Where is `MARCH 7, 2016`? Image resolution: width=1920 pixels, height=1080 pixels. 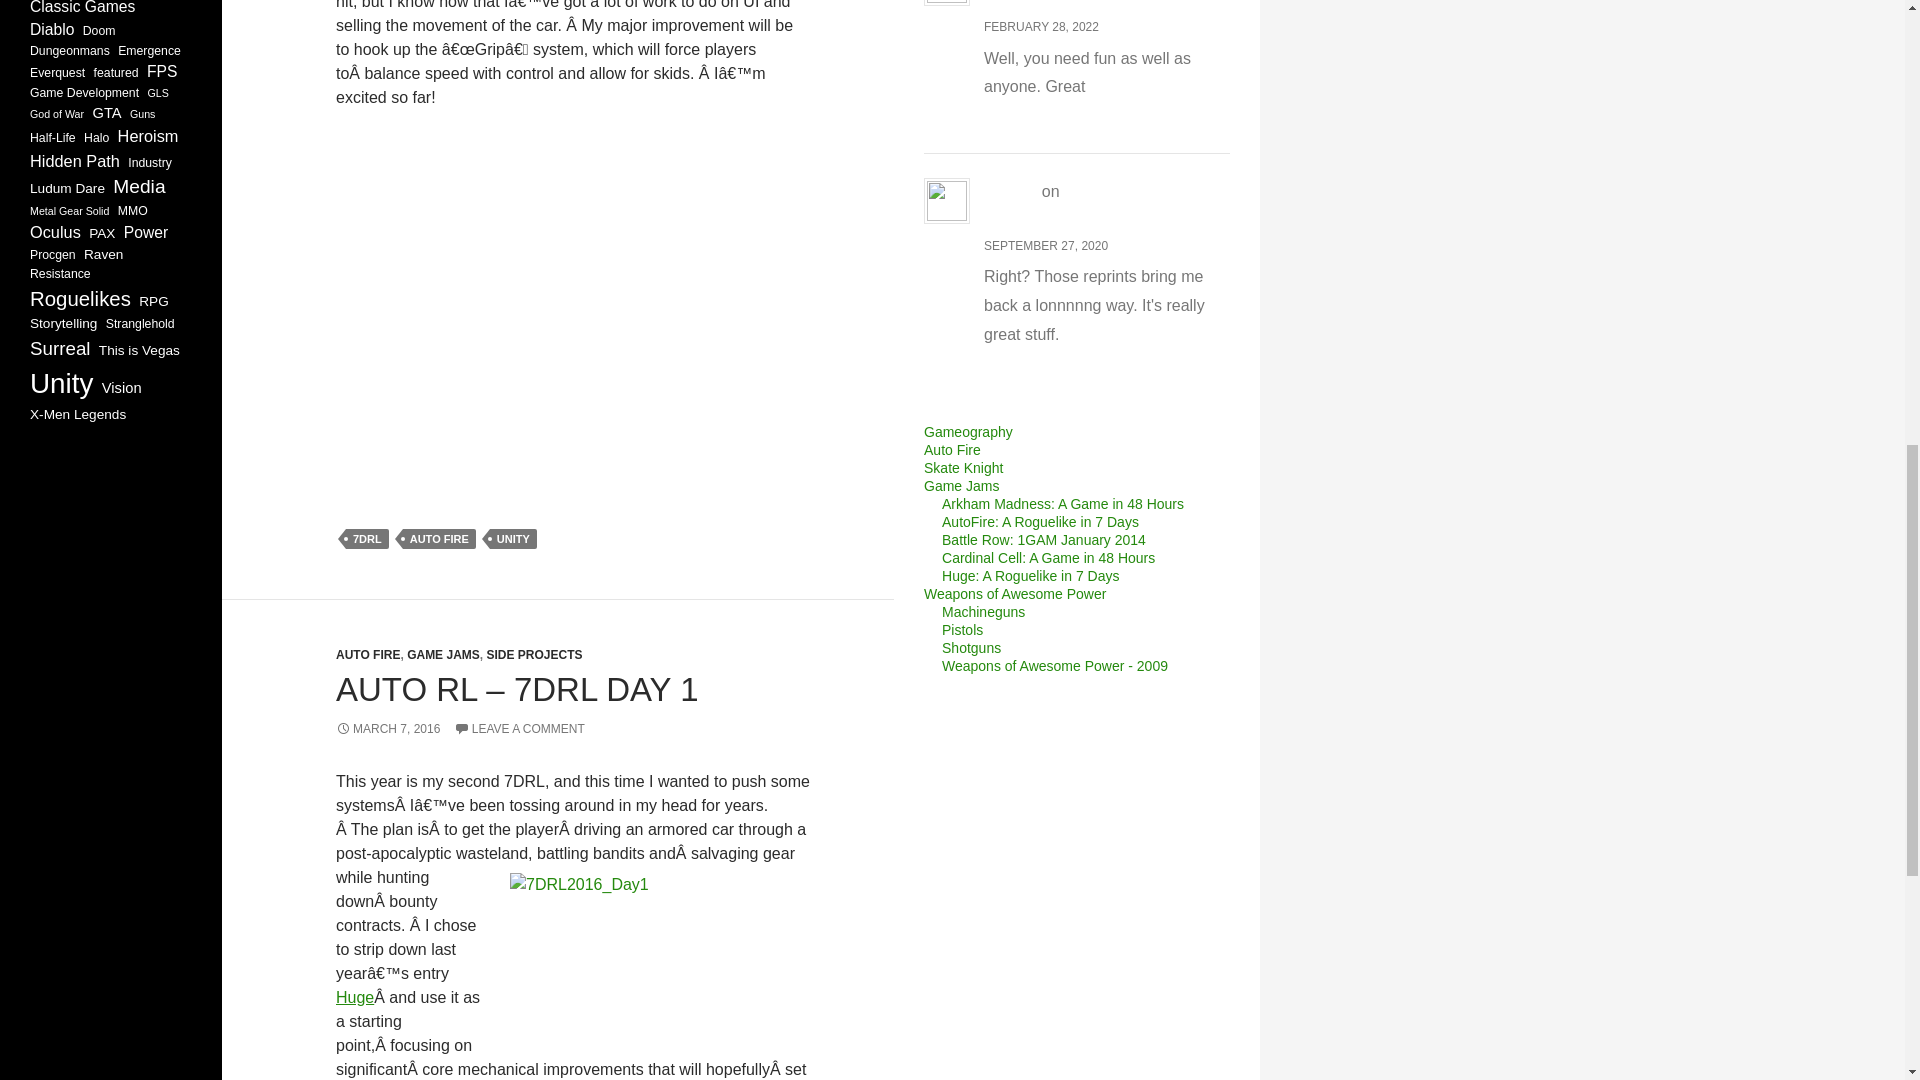 MARCH 7, 2016 is located at coordinates (388, 728).